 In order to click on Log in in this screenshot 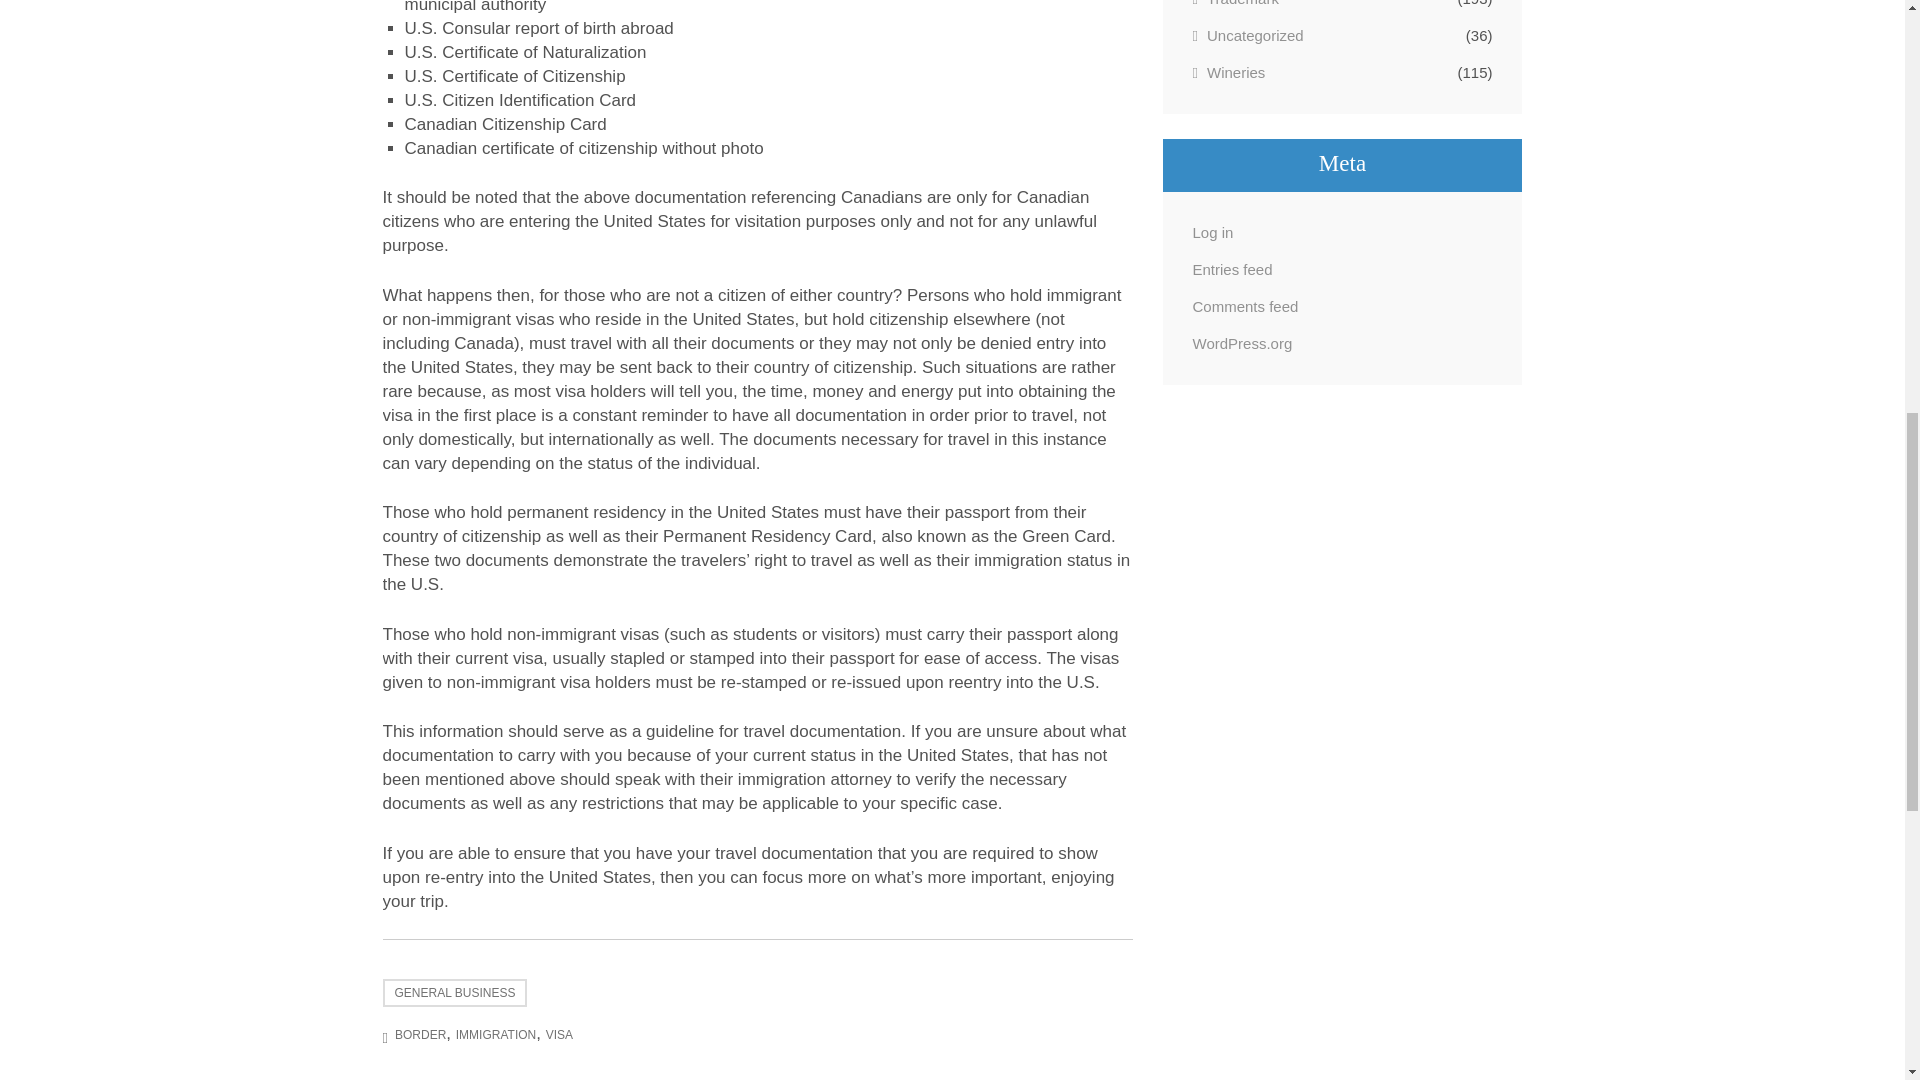, I will do `click(1212, 232)`.